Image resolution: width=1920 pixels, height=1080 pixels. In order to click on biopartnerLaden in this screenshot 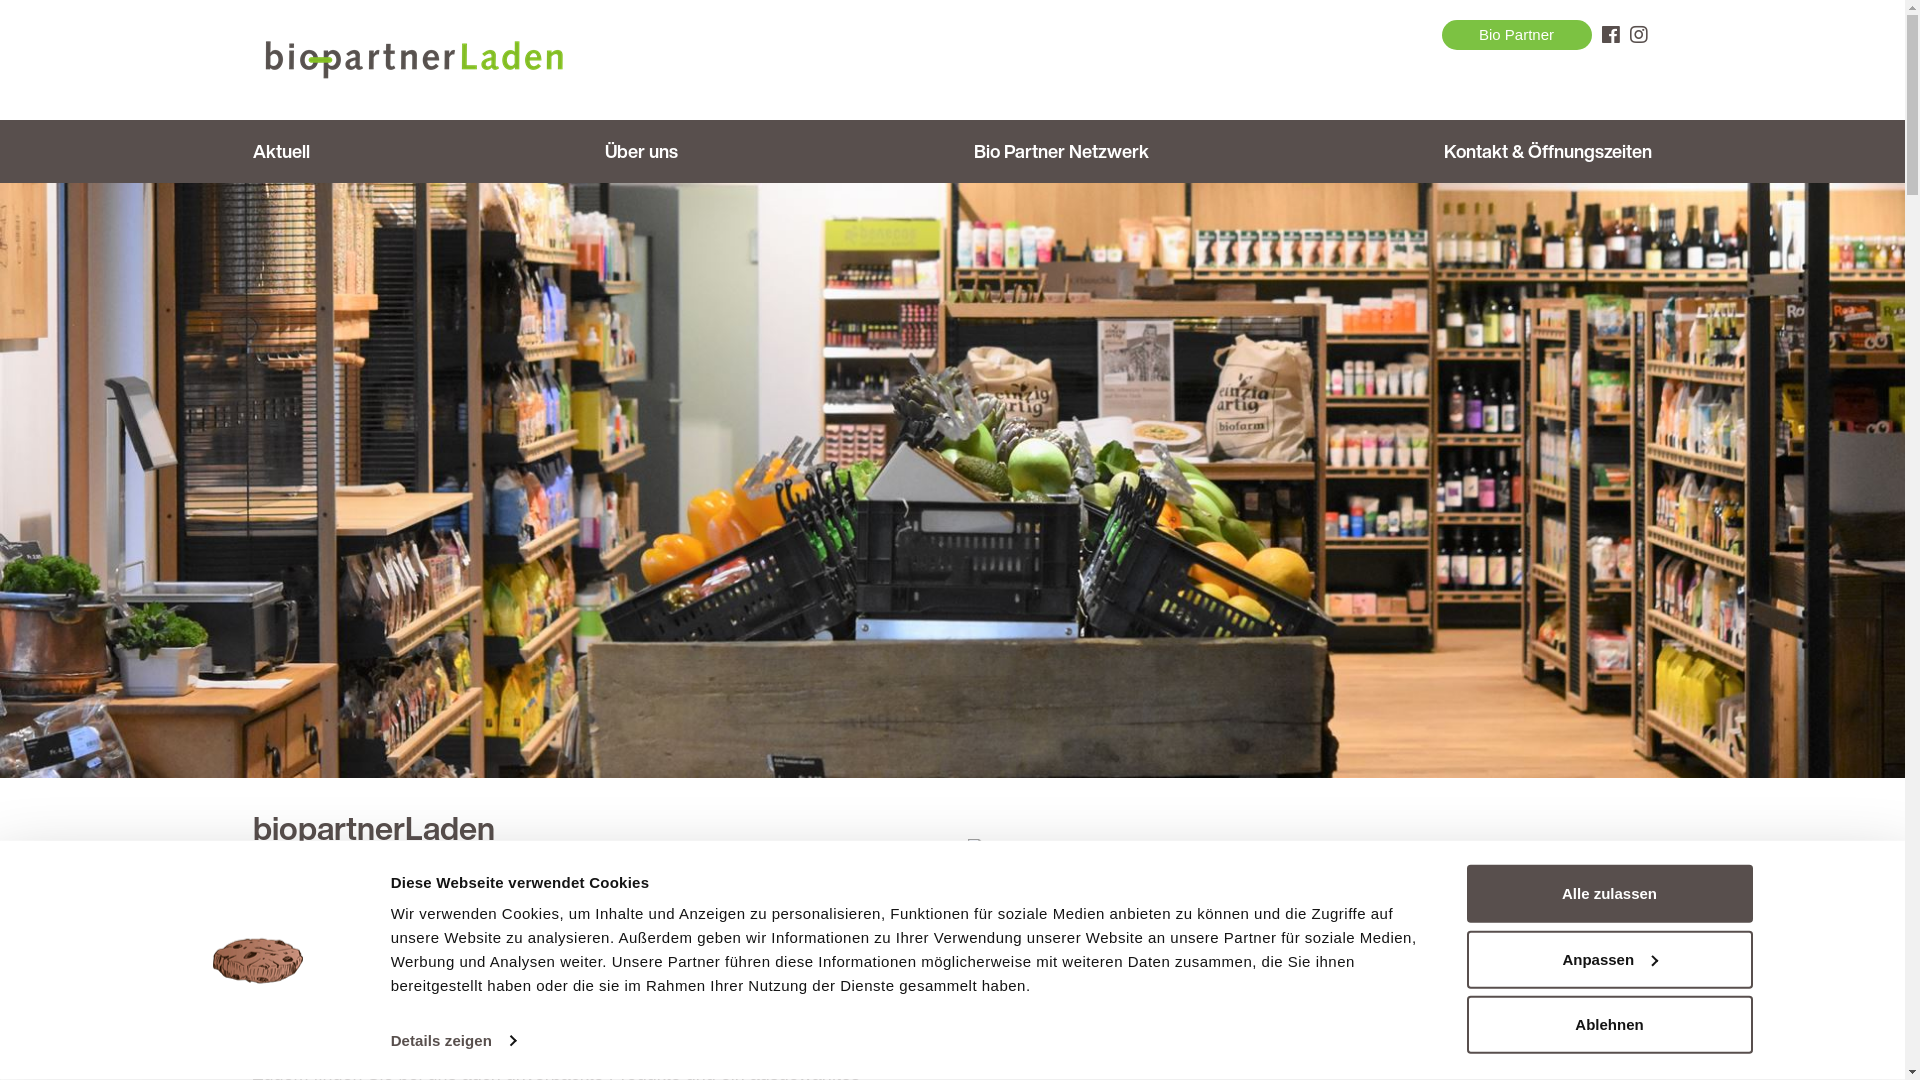, I will do `click(1610, 36)`.